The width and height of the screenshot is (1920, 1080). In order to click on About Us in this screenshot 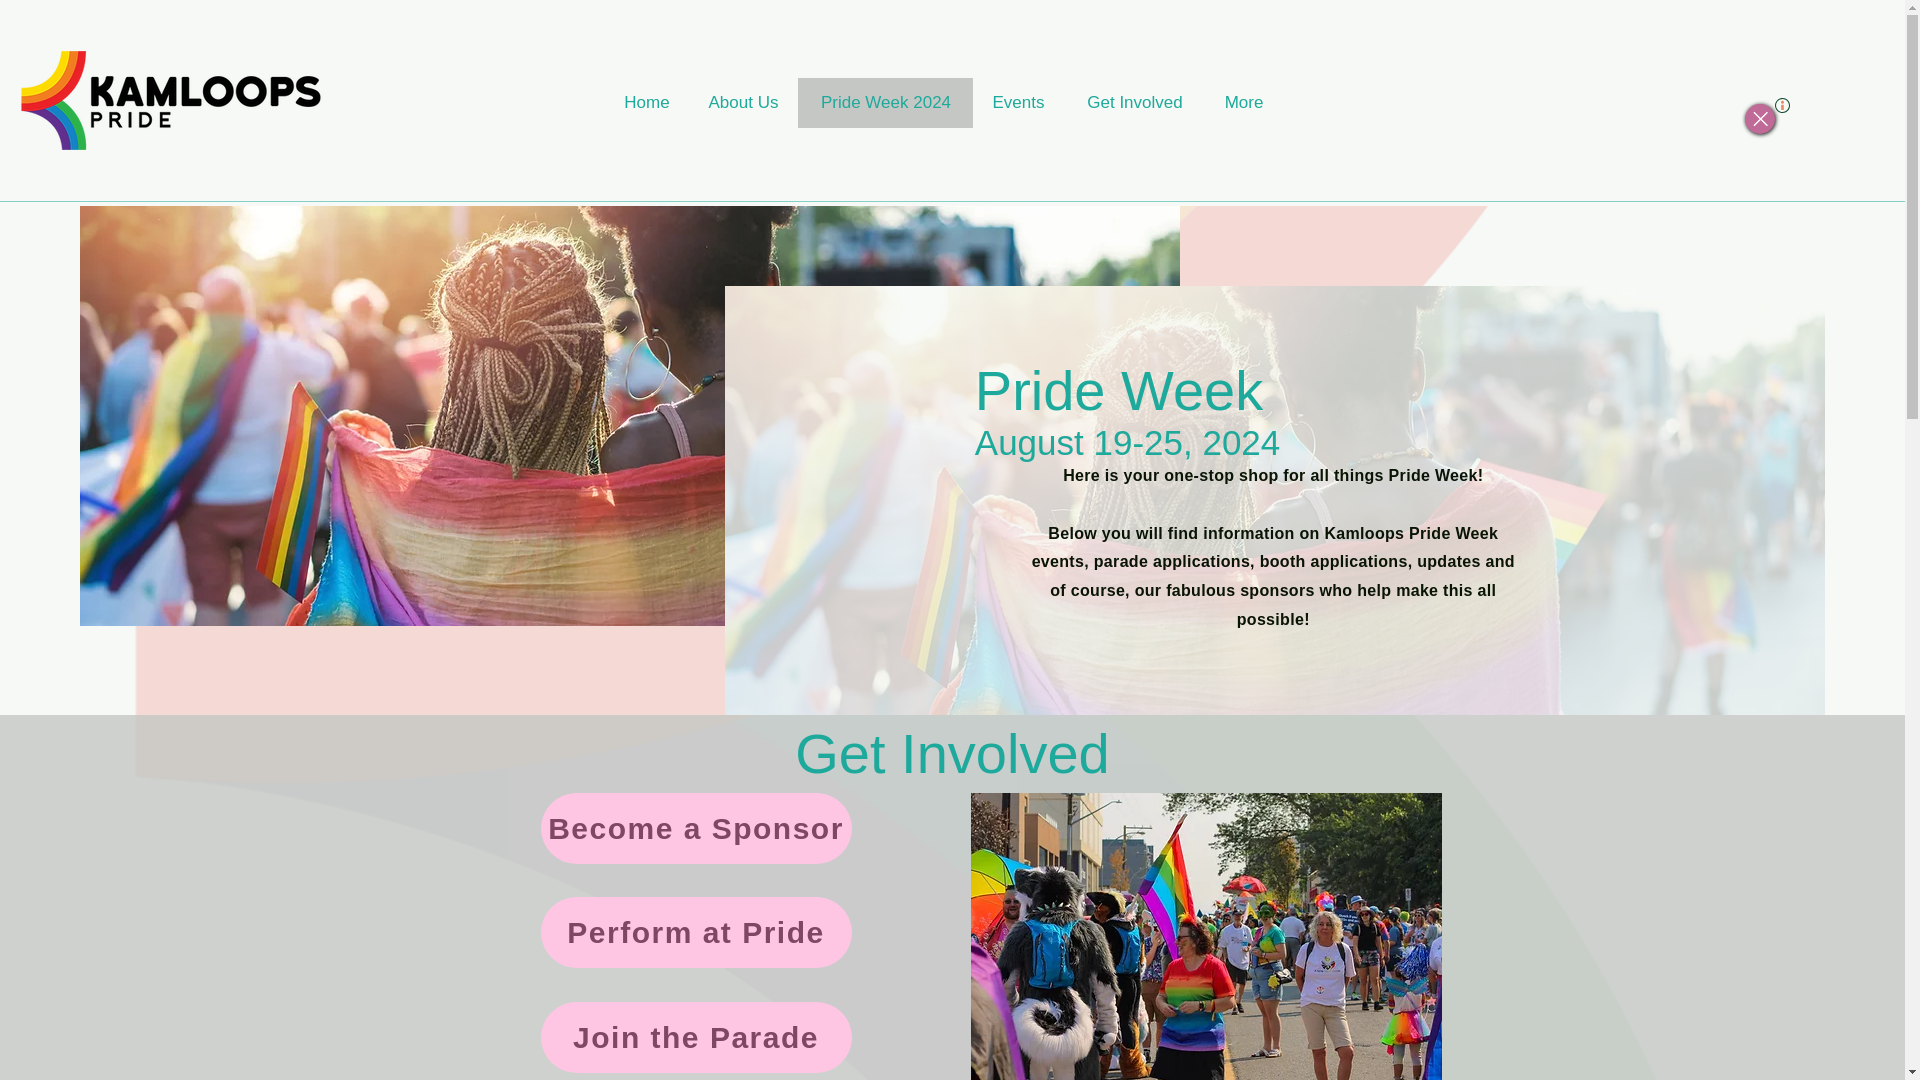, I will do `click(742, 102)`.